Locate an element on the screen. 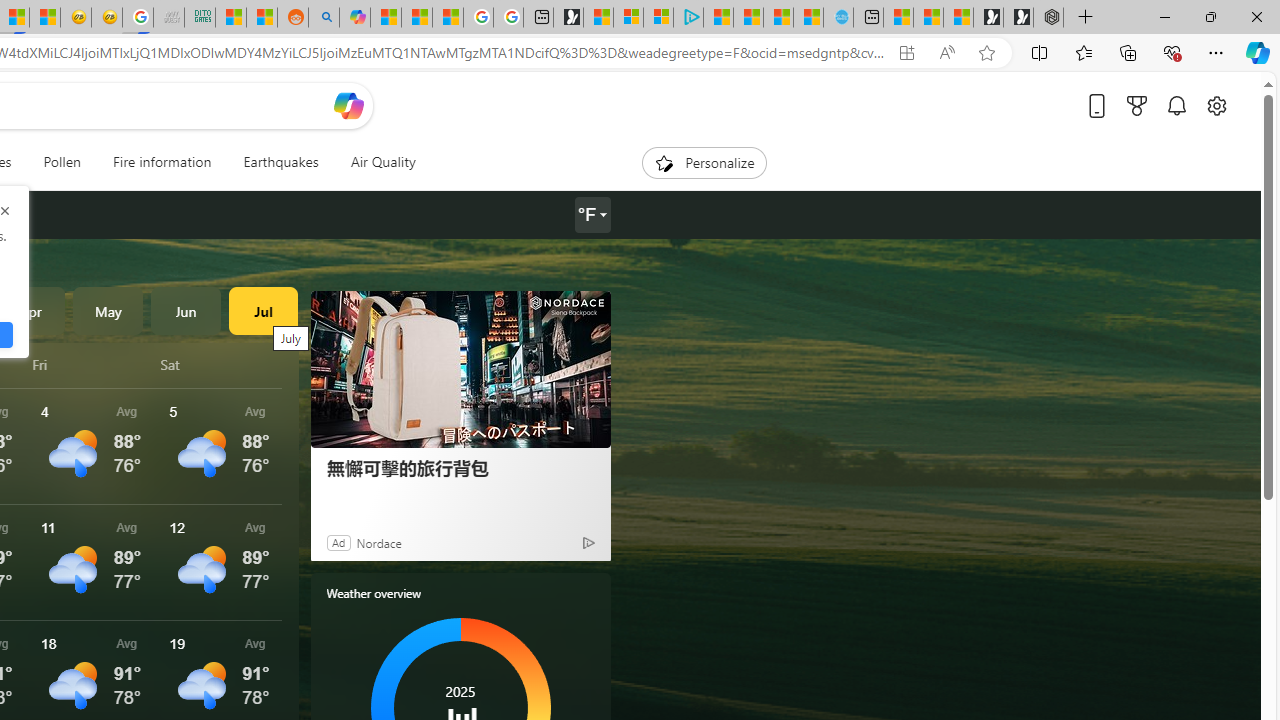 The height and width of the screenshot is (720, 1280). Fire information is located at coordinates (162, 162).